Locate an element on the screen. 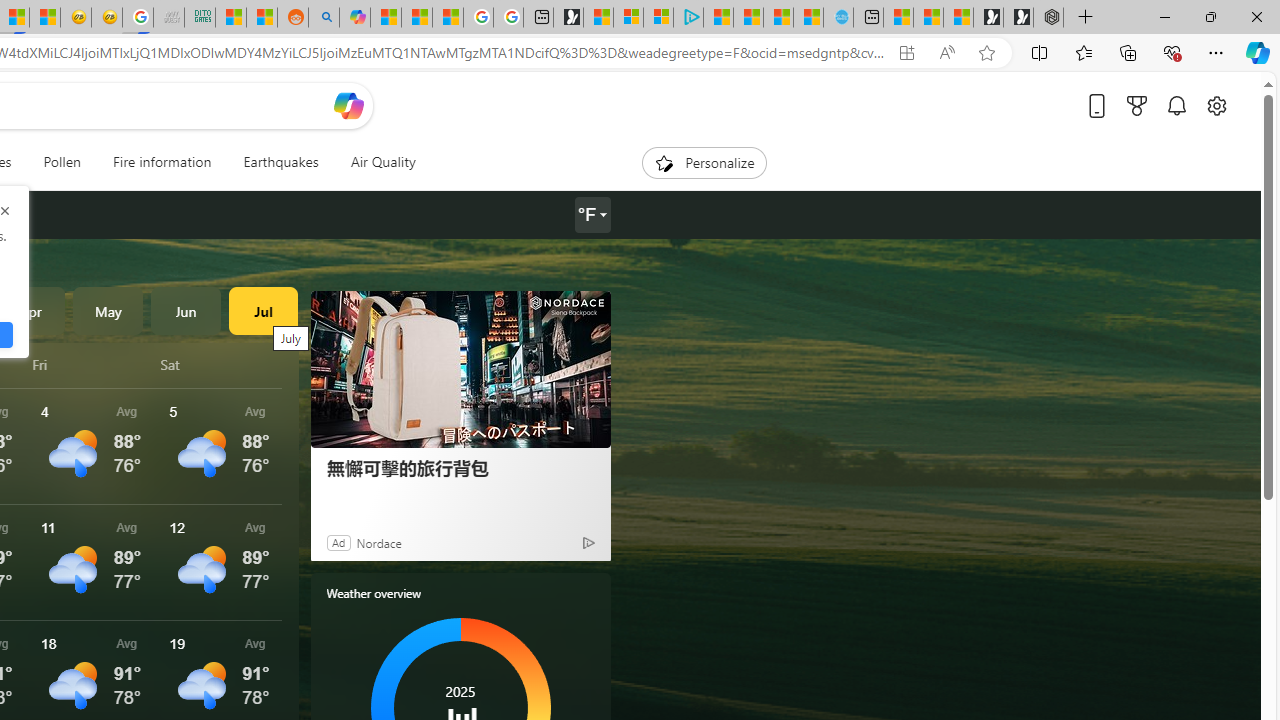 The height and width of the screenshot is (720, 1280). Fire information is located at coordinates (162, 162).